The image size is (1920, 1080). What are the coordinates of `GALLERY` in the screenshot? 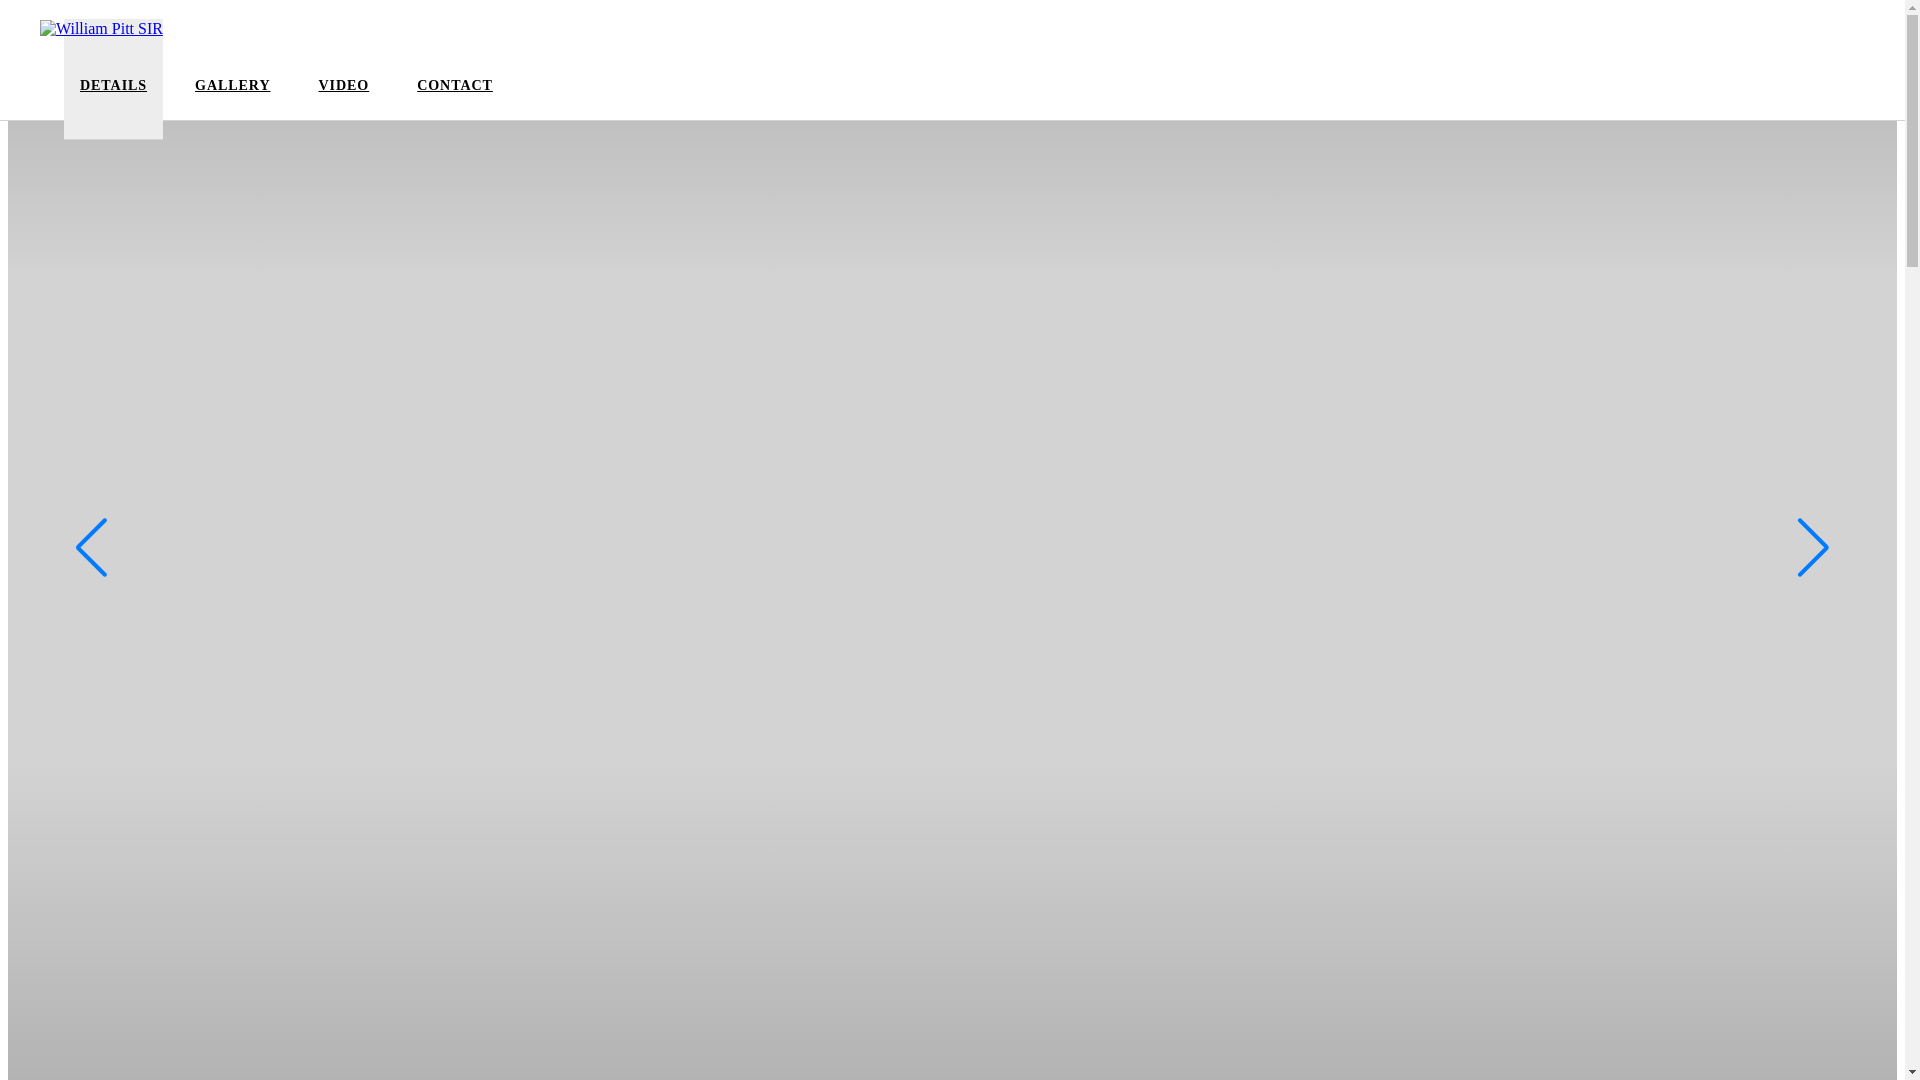 It's located at (232, 98).